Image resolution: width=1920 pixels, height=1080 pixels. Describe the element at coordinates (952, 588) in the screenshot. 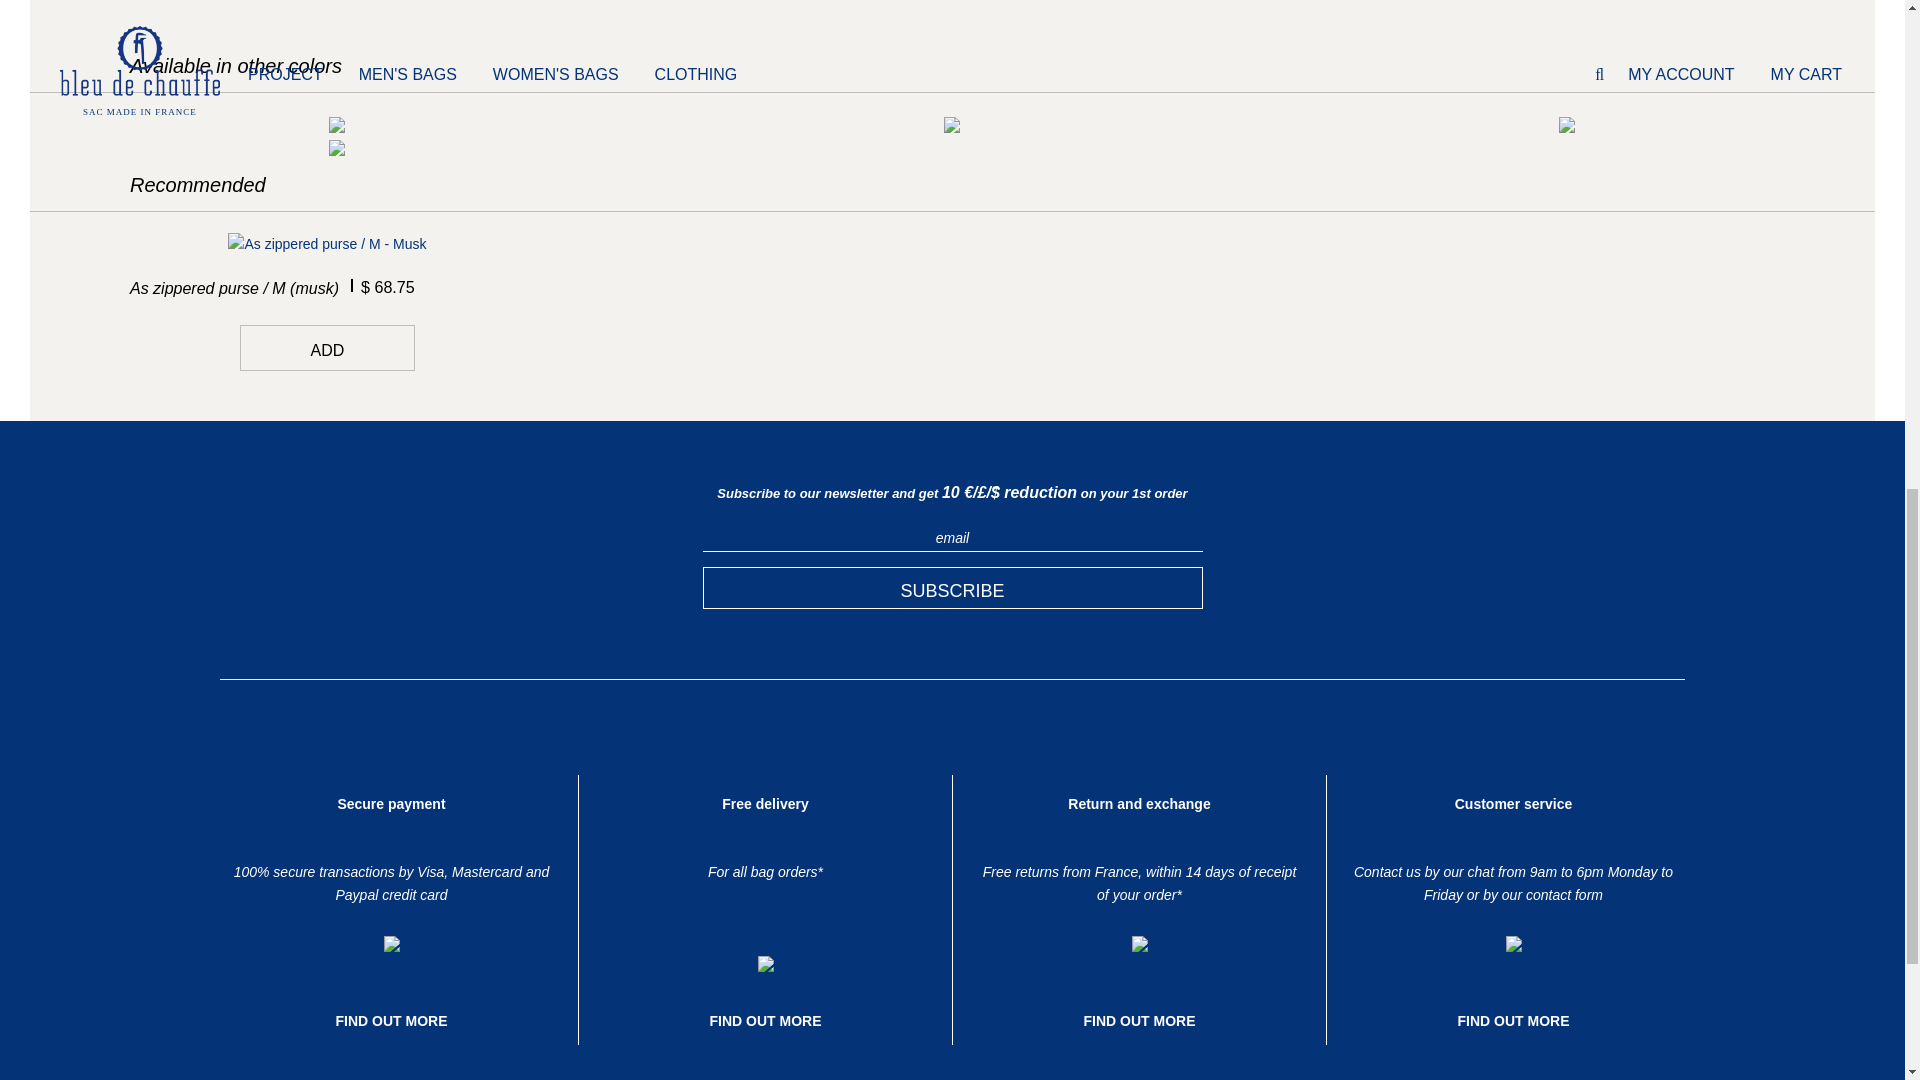

I see `SUBSCRIBE` at that location.